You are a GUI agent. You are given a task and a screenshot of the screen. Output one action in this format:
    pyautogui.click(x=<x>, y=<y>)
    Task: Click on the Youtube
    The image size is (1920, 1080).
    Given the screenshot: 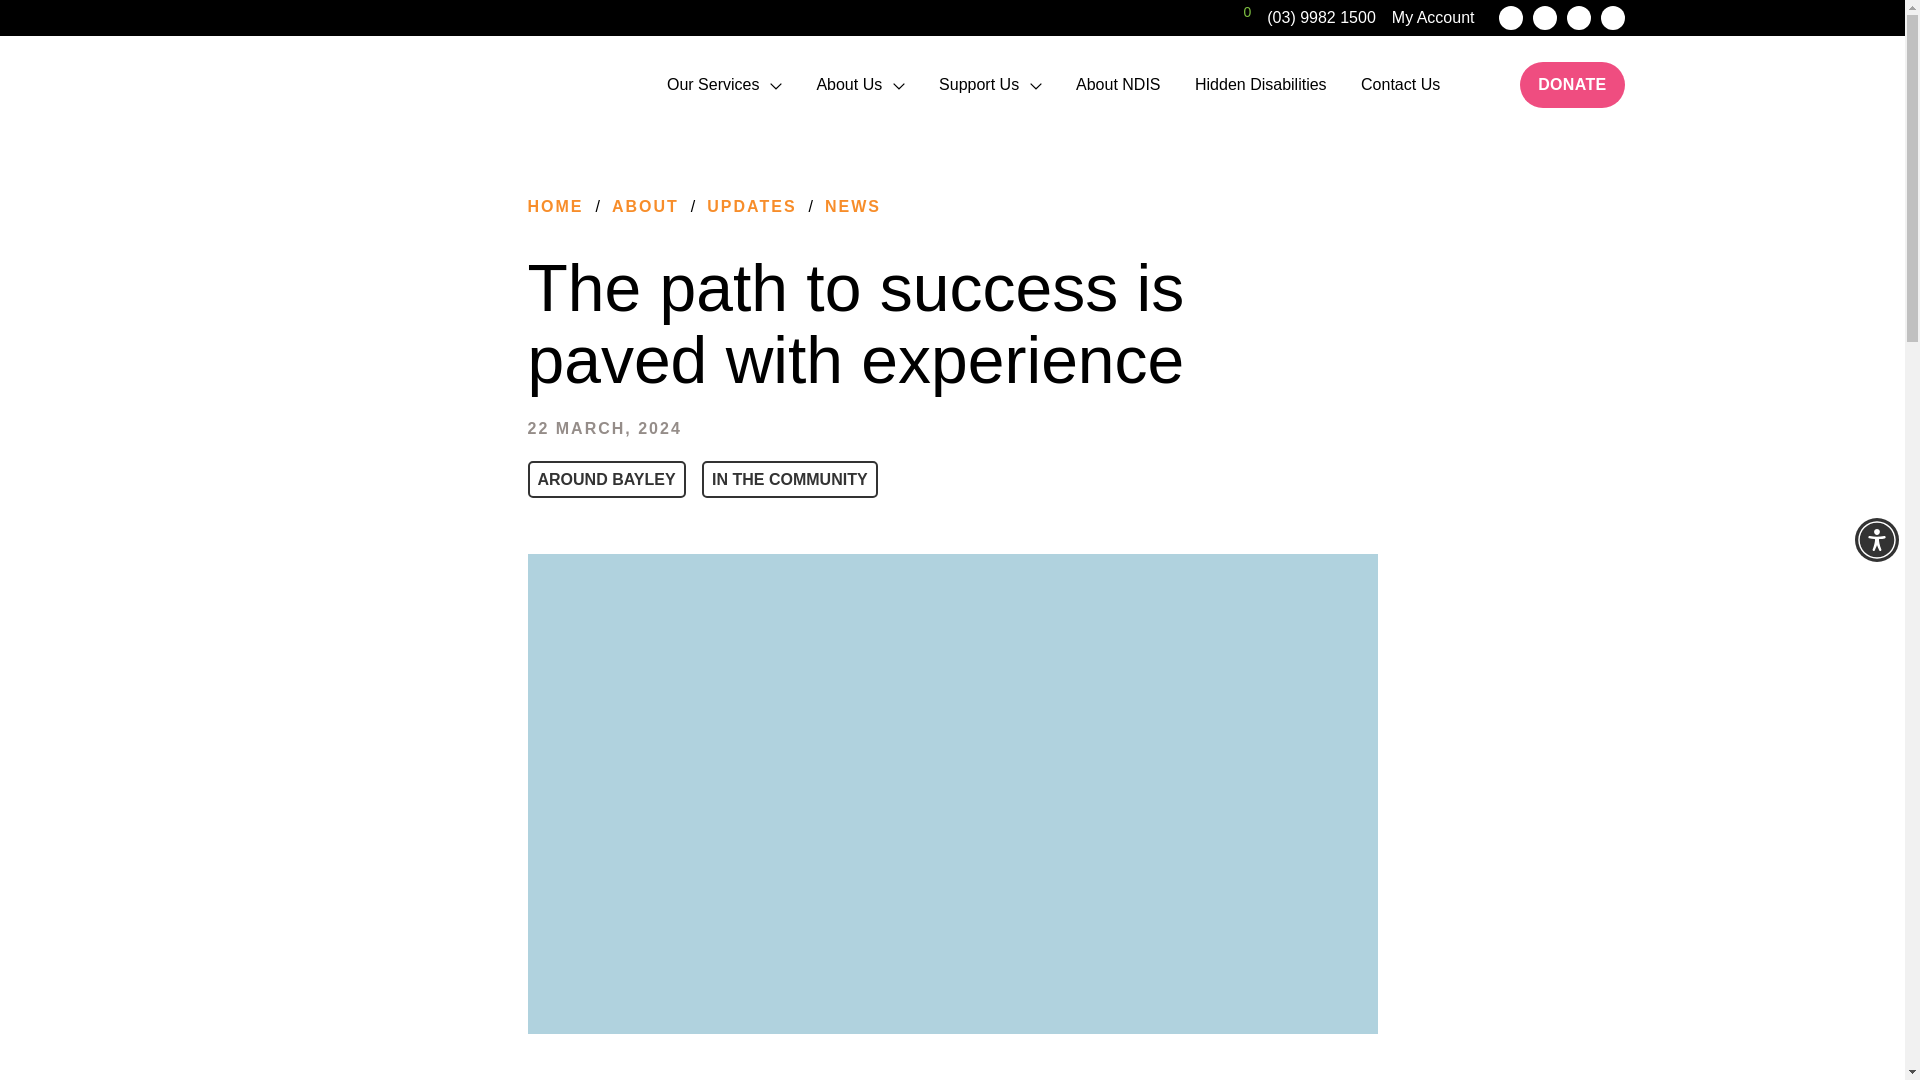 What is the action you would take?
    pyautogui.click(x=1612, y=18)
    